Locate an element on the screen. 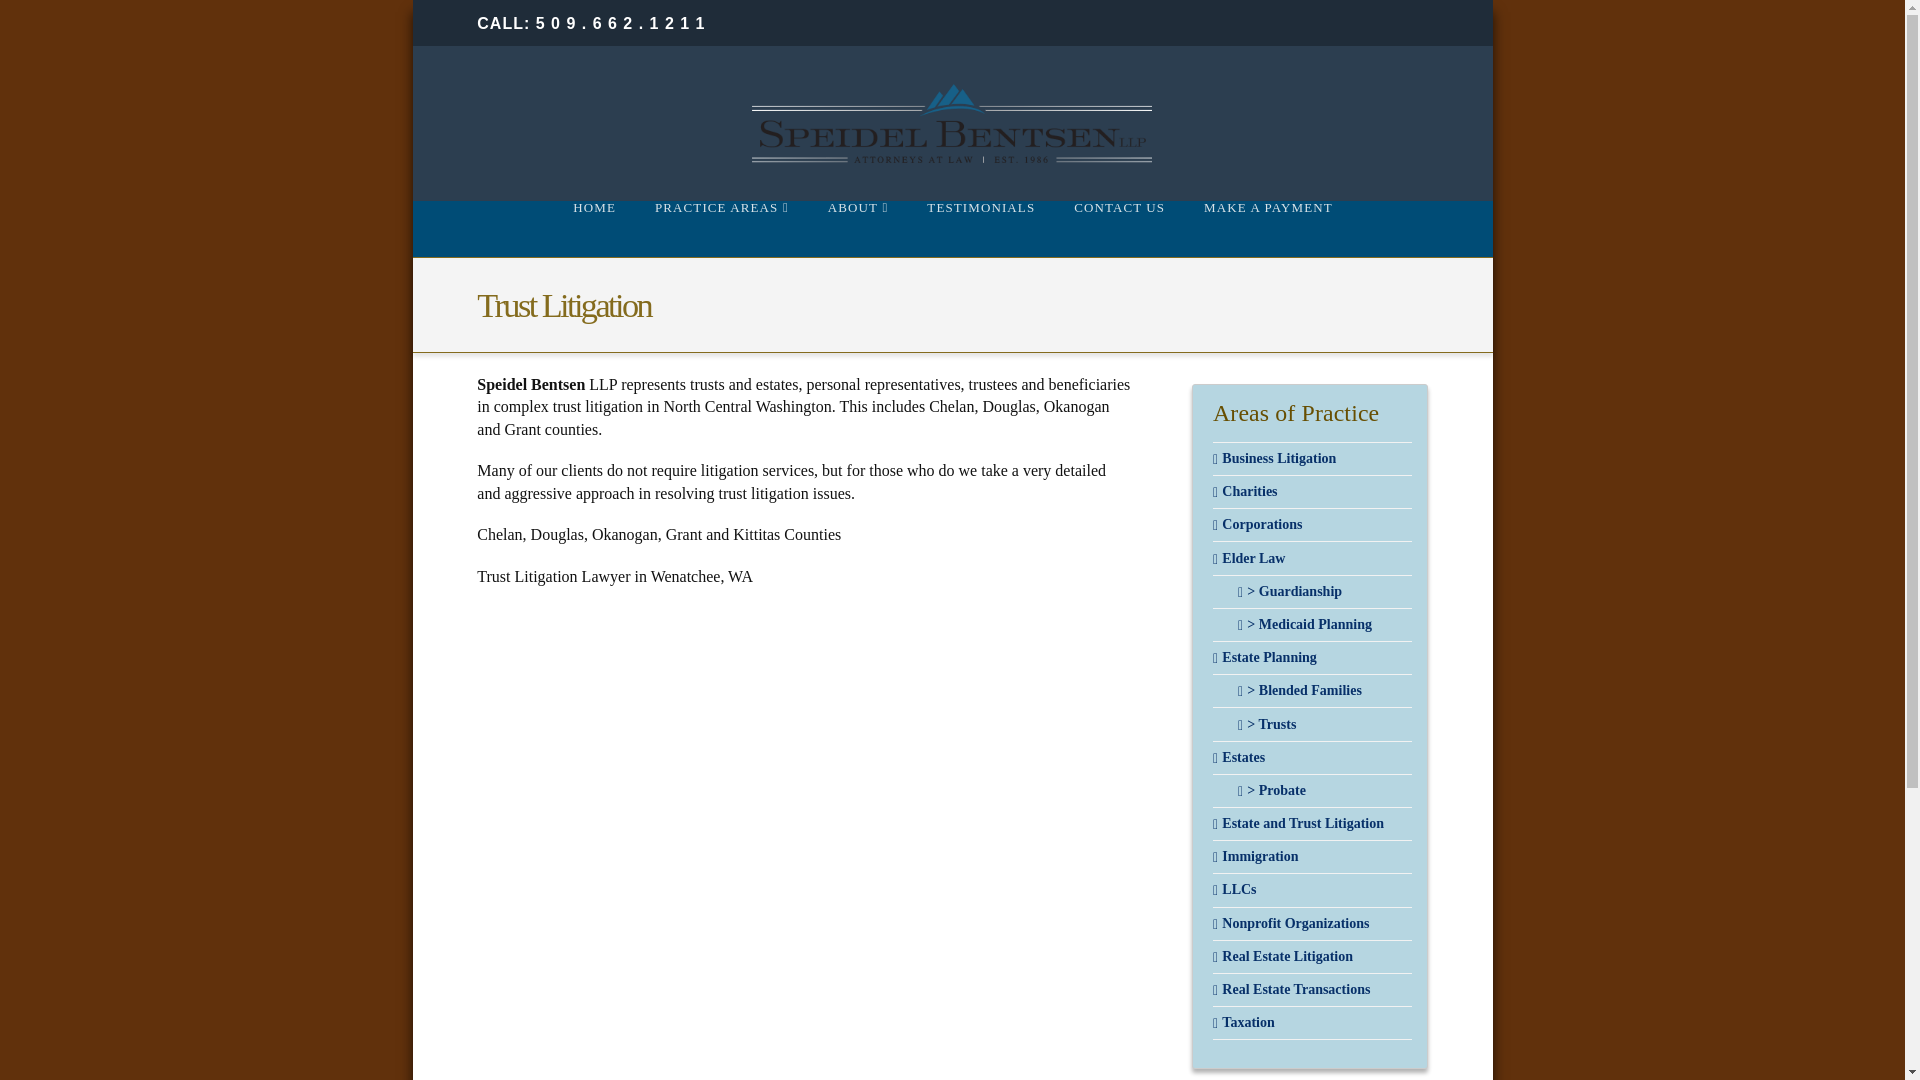  CONTACT US is located at coordinates (1119, 228).